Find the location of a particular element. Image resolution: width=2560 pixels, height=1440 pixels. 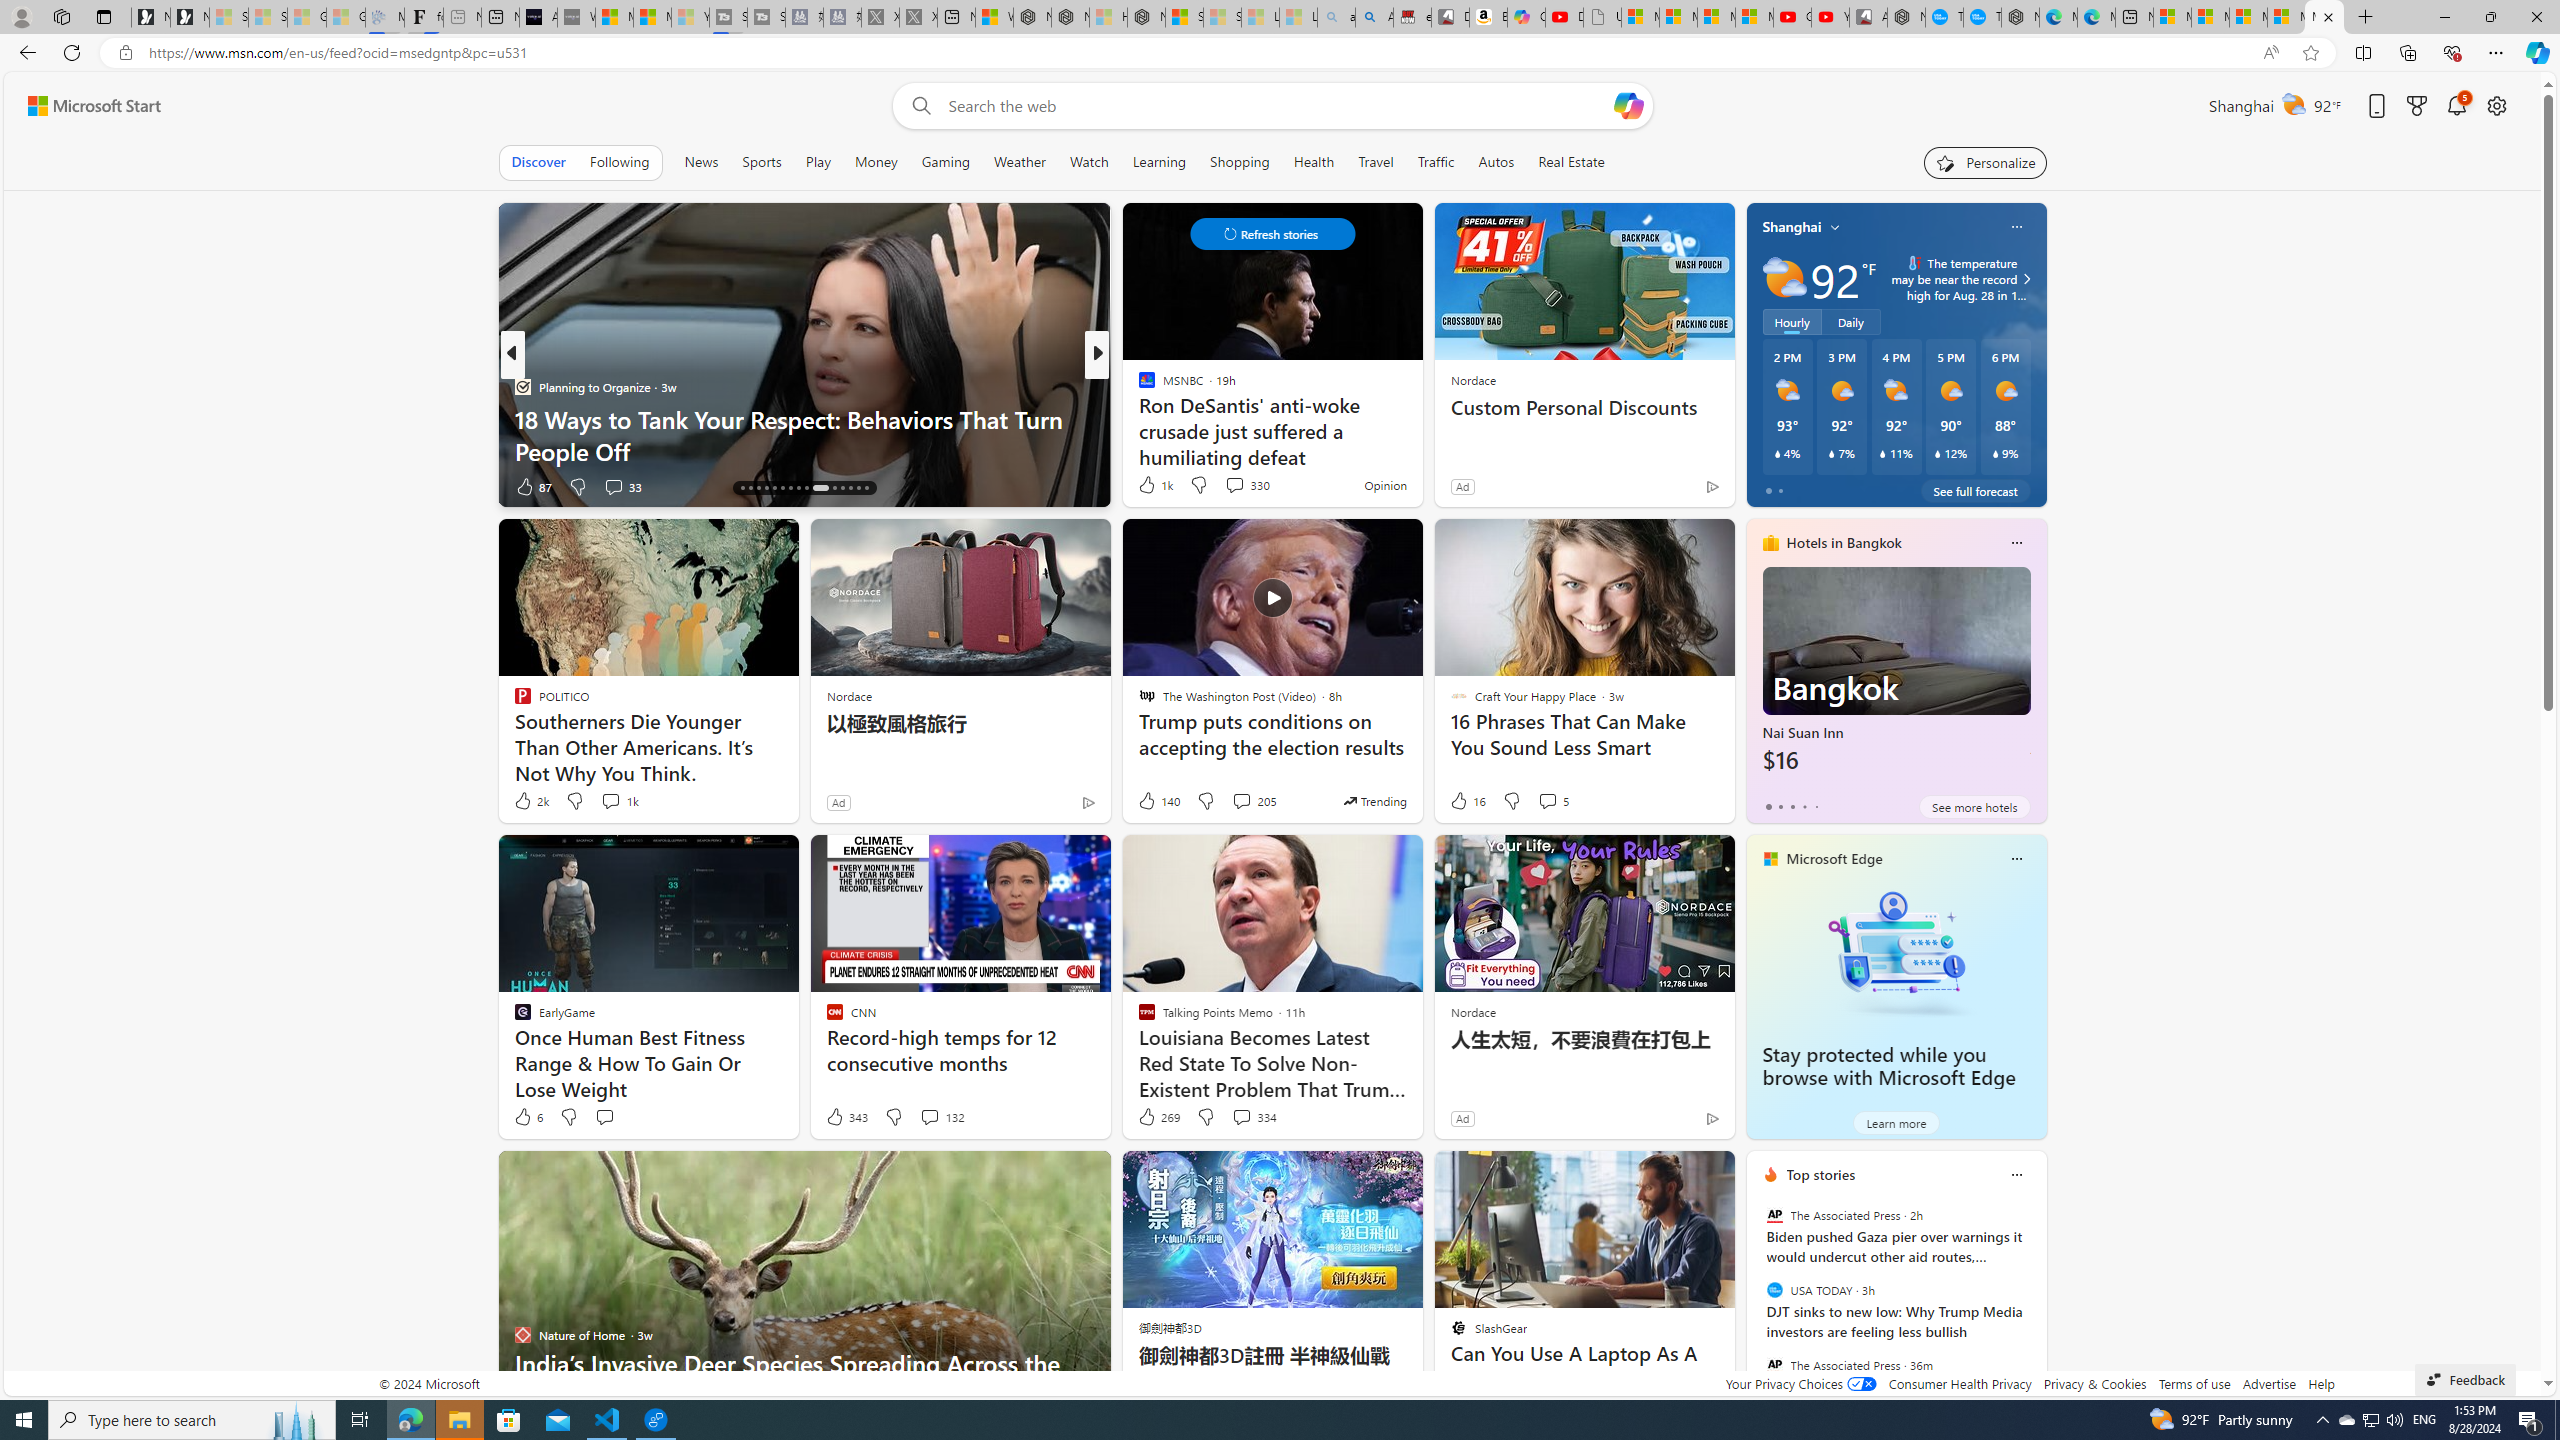

hotels-header-icon is located at coordinates (1770, 543).